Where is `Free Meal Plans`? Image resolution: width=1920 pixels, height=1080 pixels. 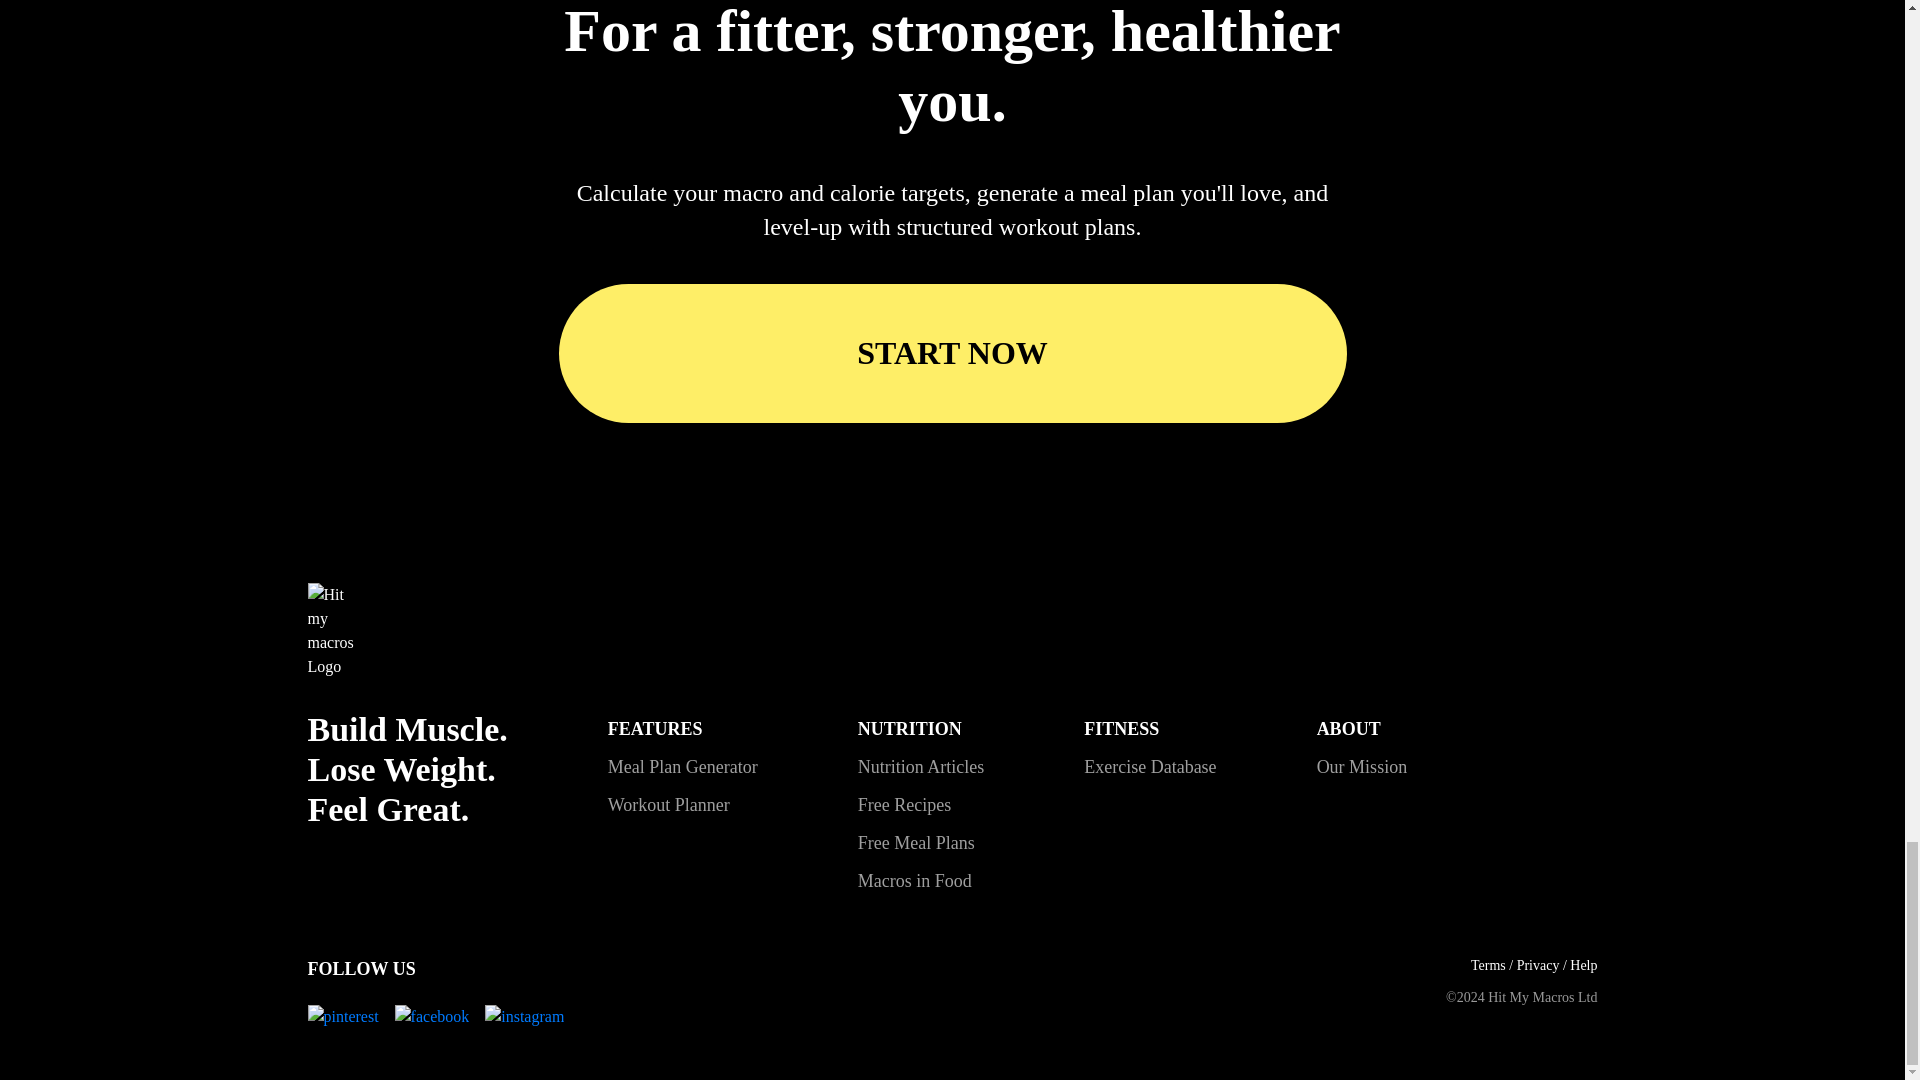
Free Meal Plans is located at coordinates (916, 842).